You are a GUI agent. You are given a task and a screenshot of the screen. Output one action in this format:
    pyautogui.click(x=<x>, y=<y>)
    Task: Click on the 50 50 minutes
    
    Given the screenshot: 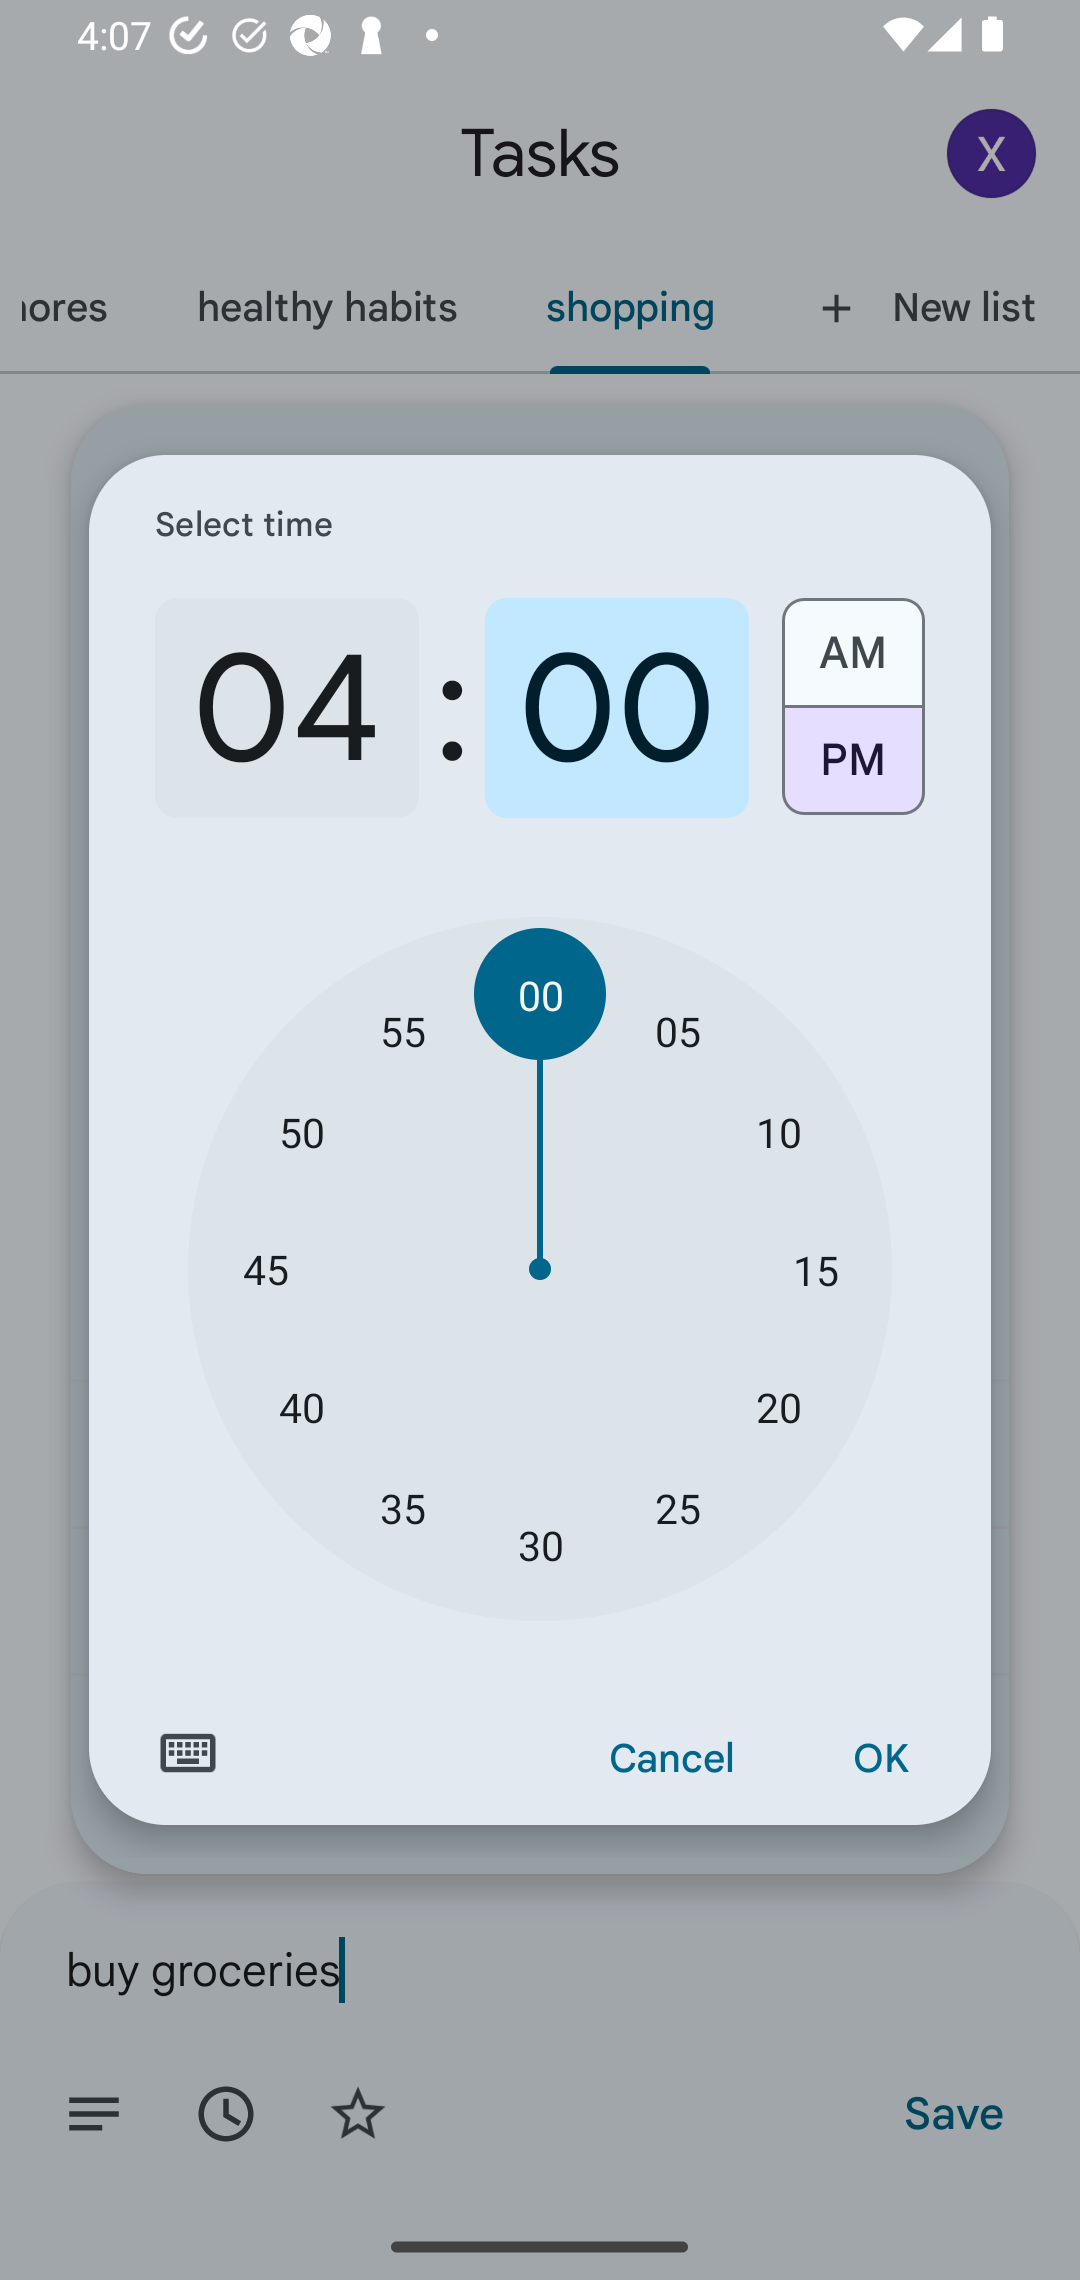 What is the action you would take?
    pyautogui.click(x=302, y=1132)
    